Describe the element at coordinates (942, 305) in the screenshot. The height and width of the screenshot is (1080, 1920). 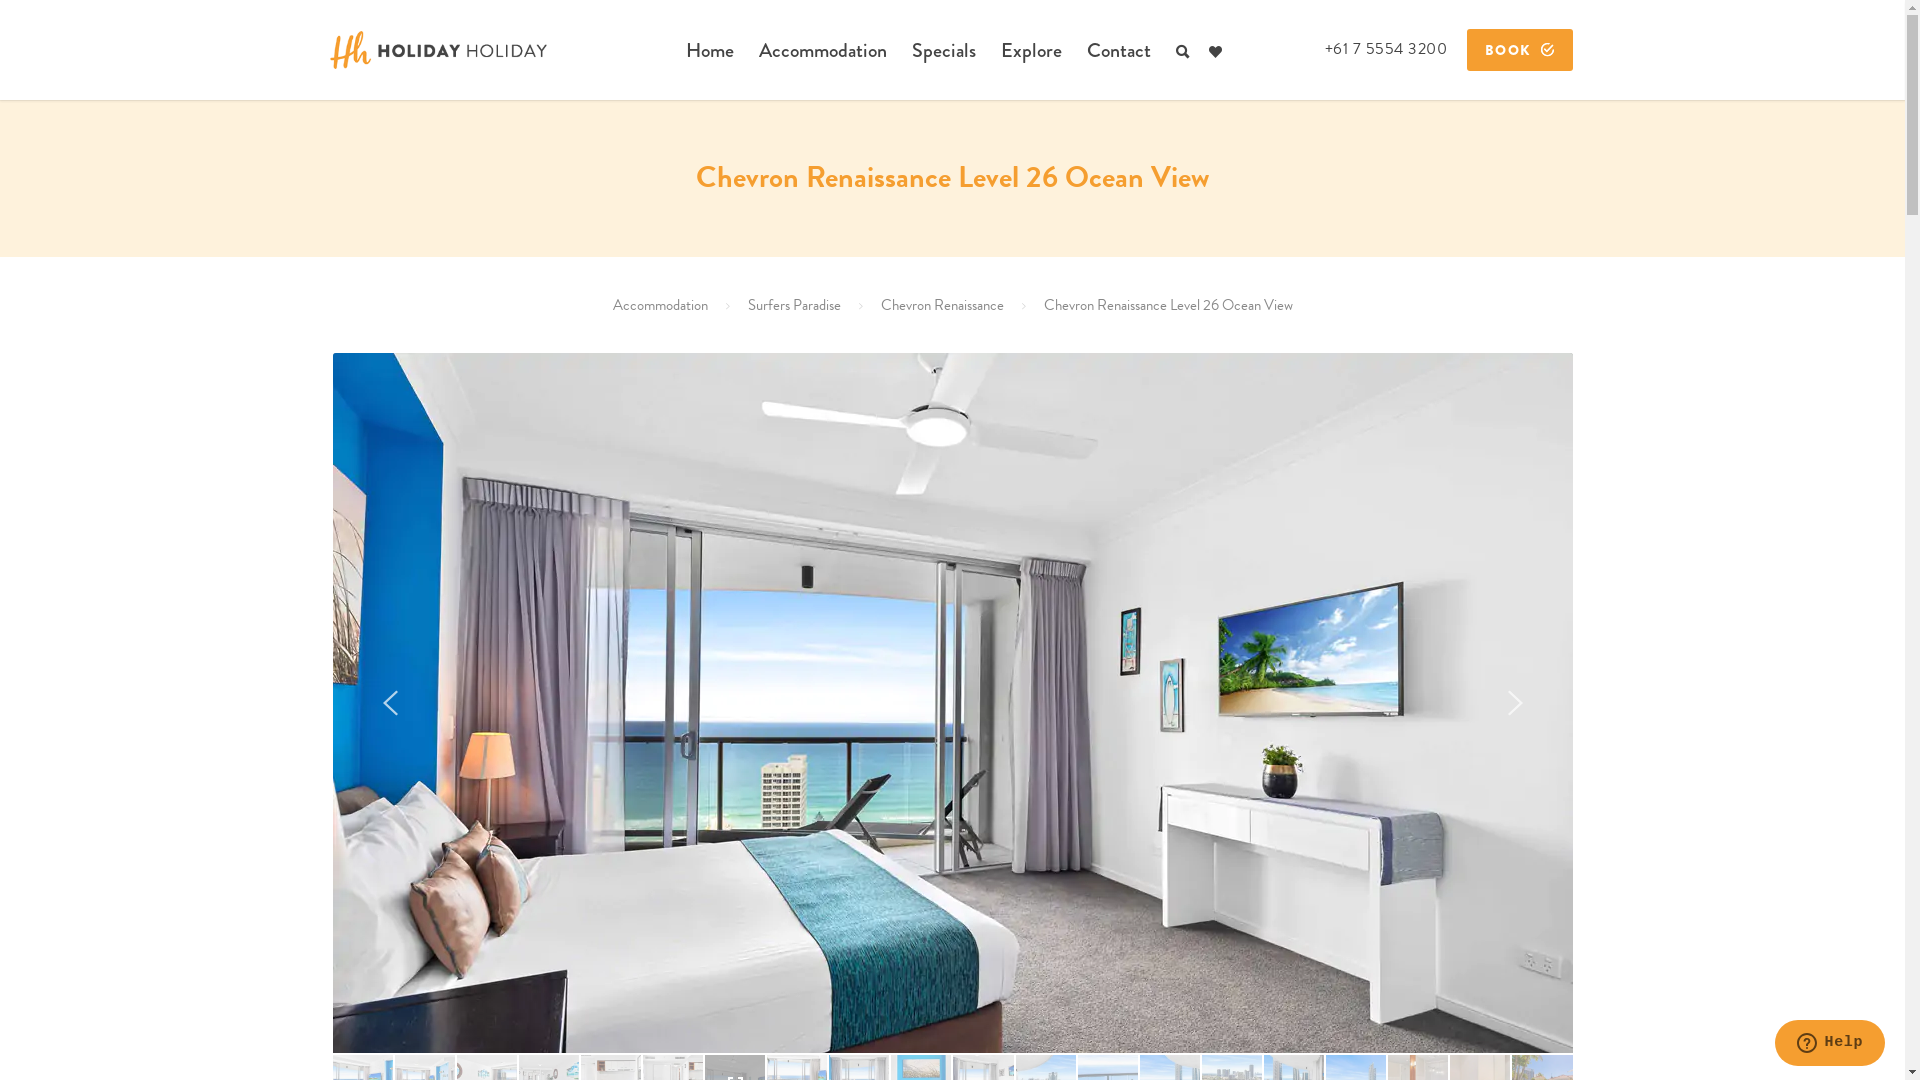
I see `Chevron Renaissance` at that location.